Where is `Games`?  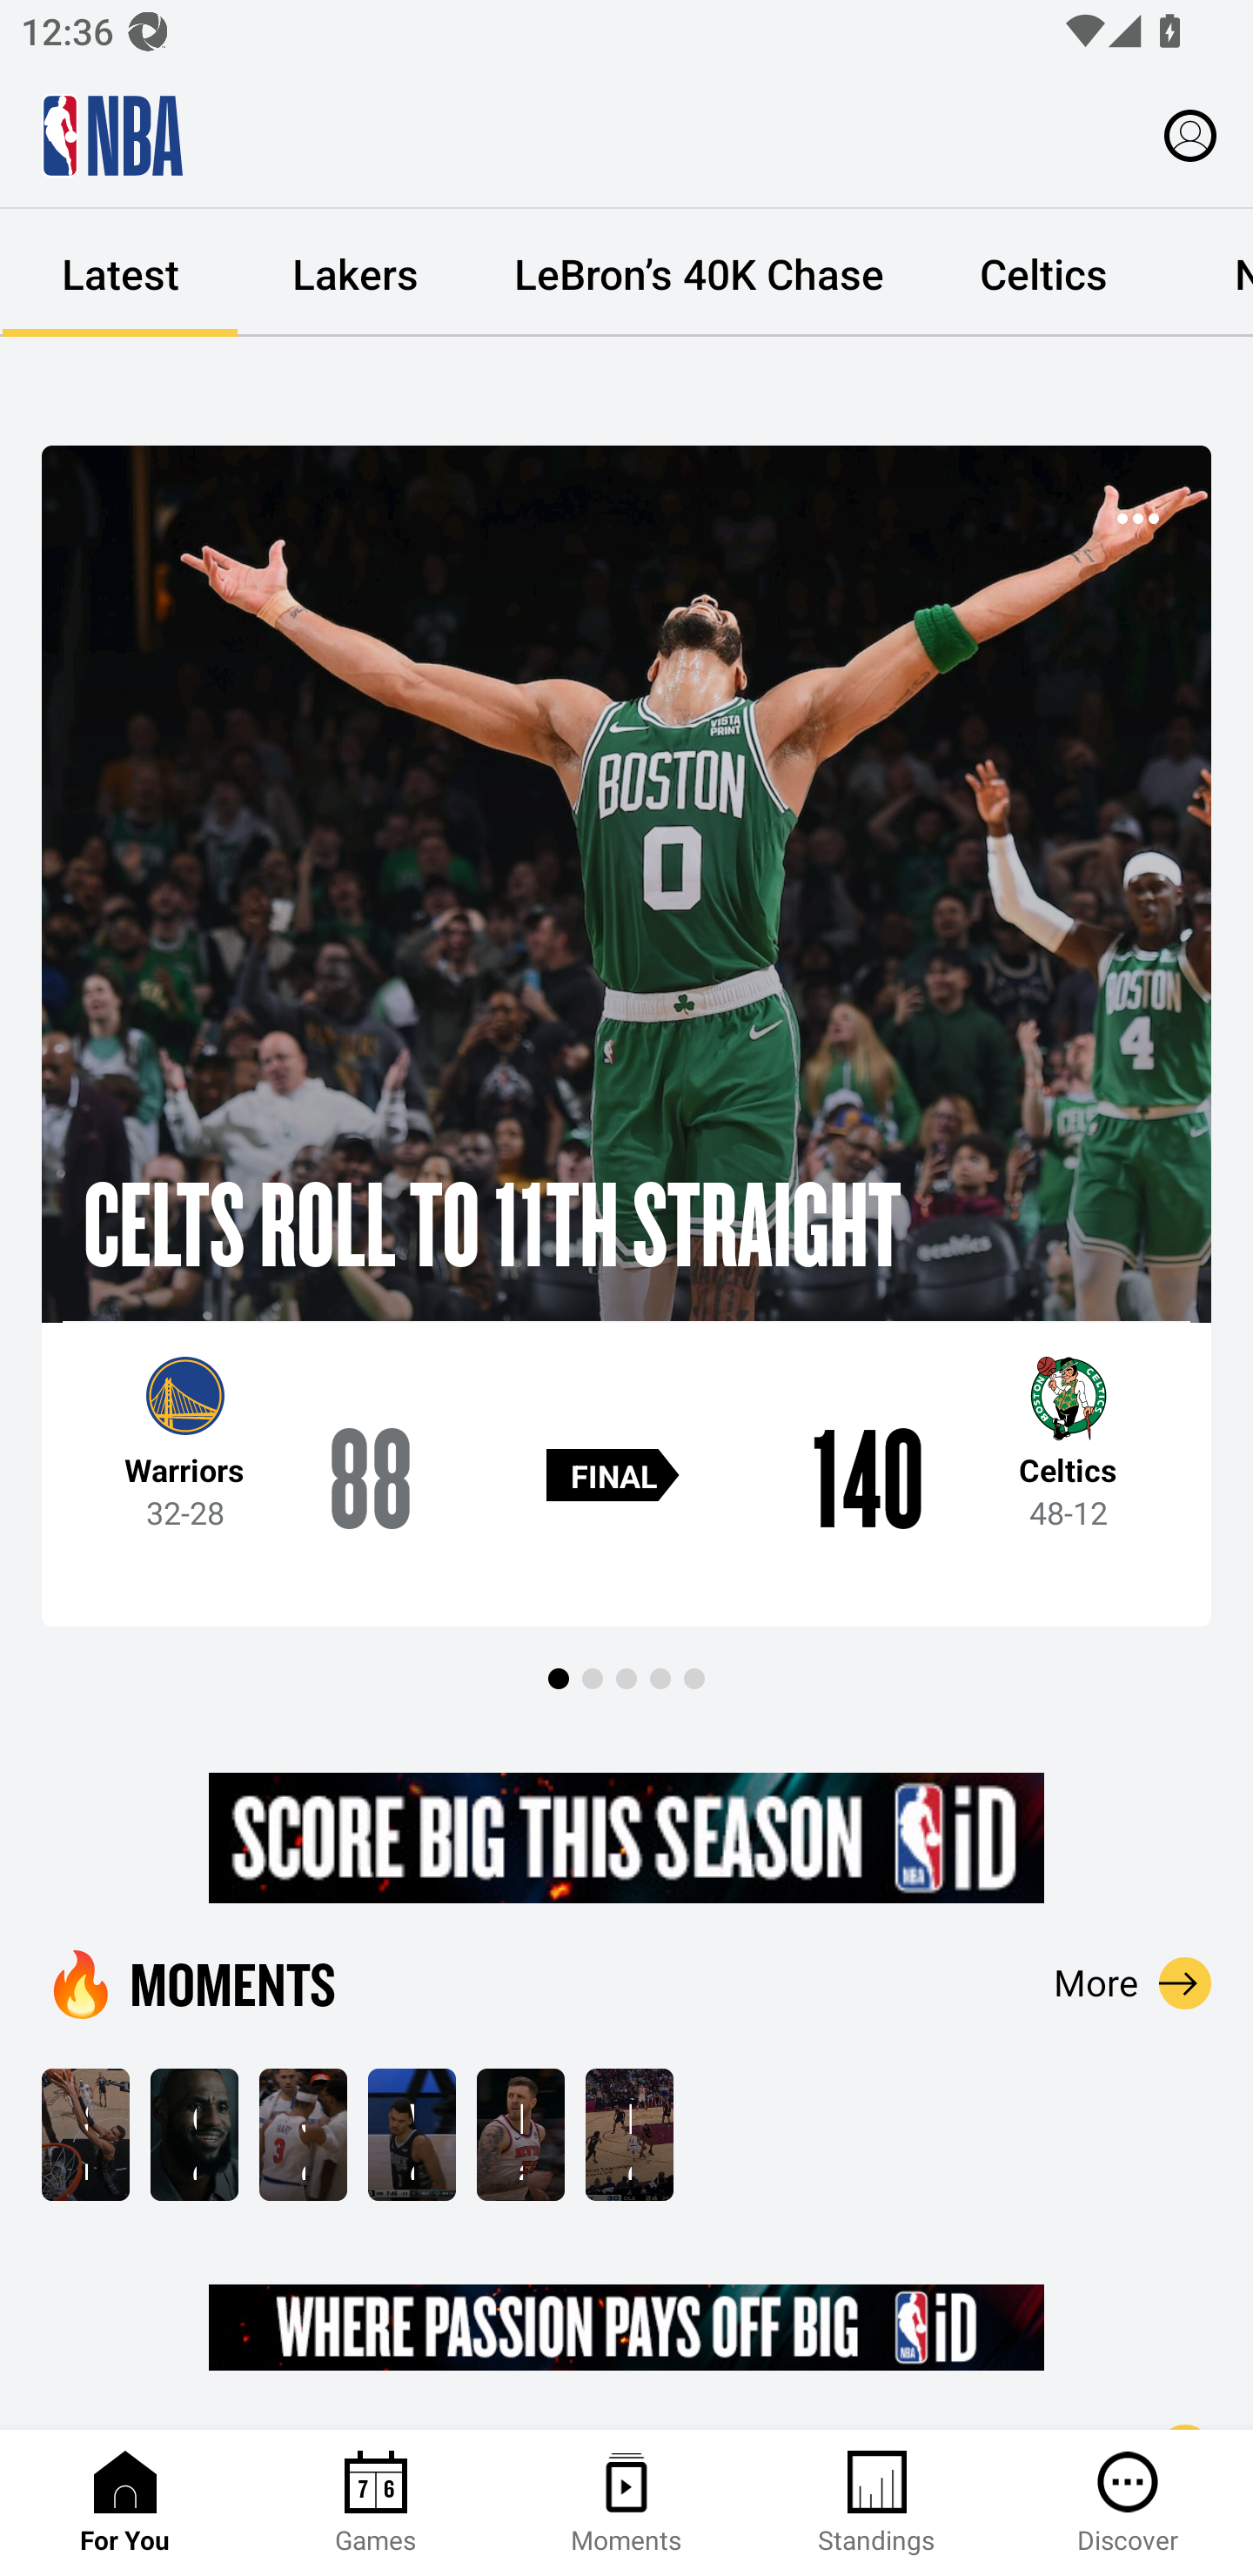 Games is located at coordinates (376, 2503).